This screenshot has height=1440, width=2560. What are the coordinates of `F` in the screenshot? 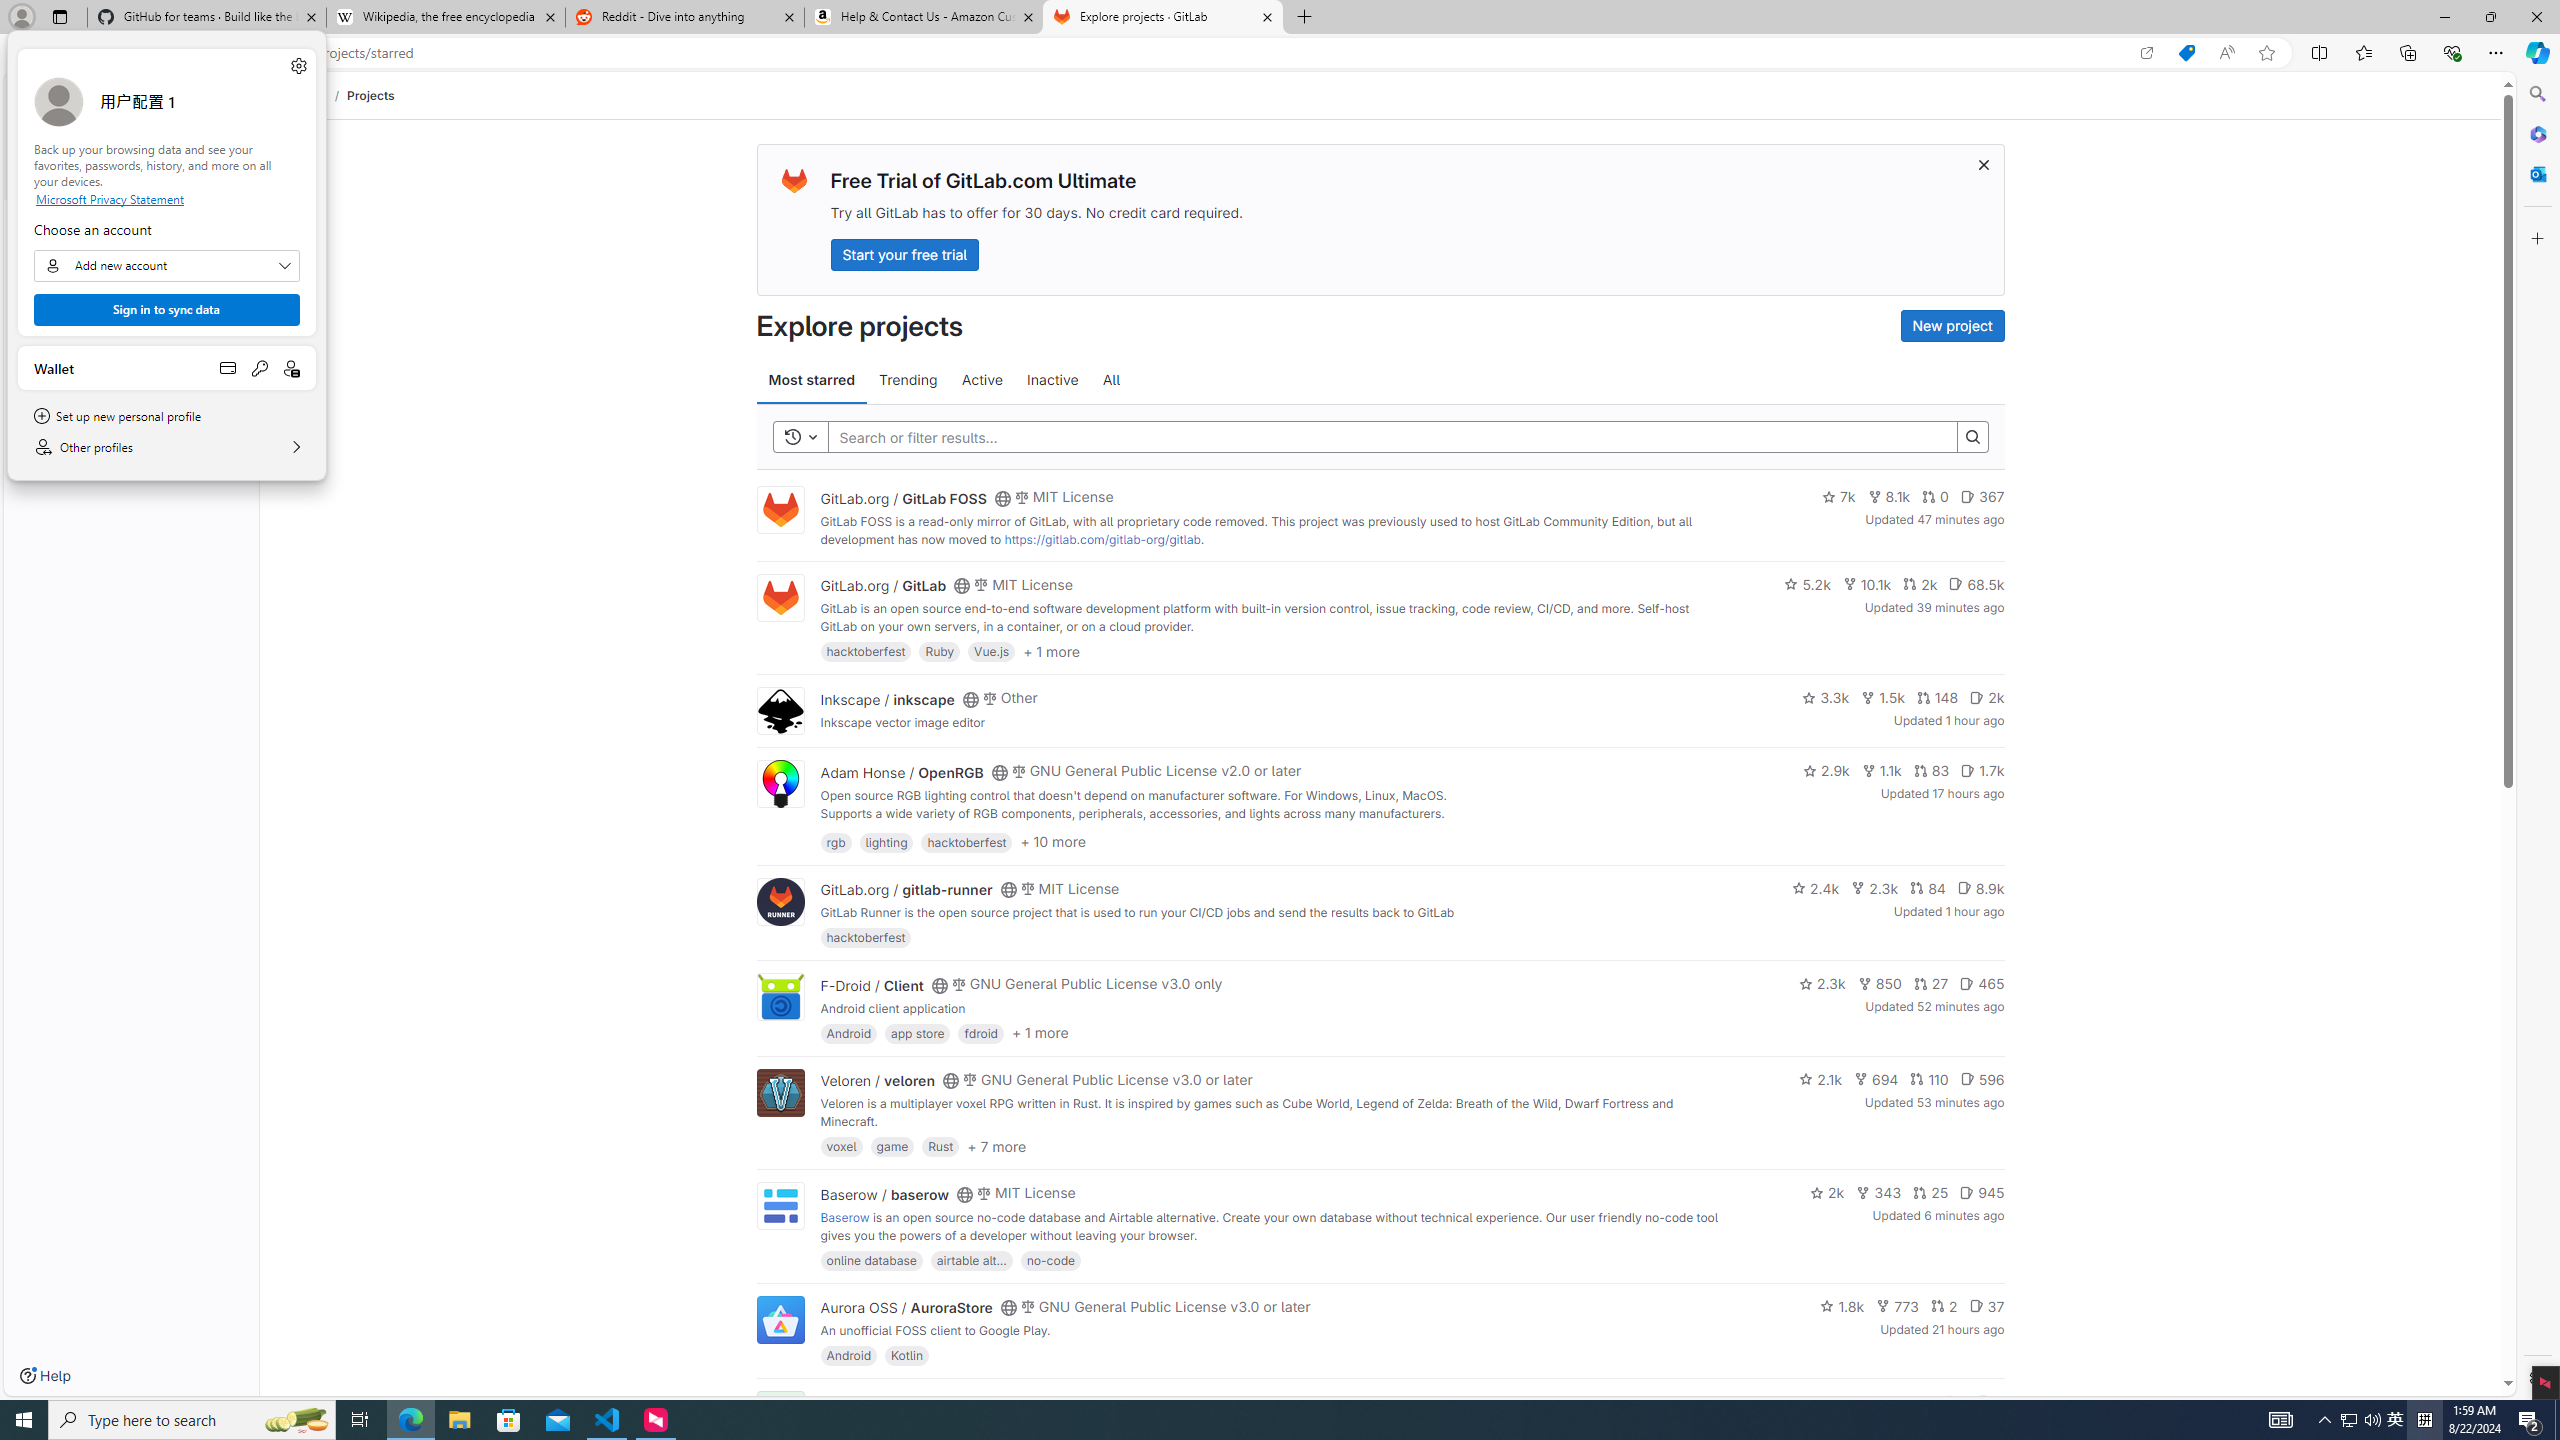 It's located at (779, 1416).